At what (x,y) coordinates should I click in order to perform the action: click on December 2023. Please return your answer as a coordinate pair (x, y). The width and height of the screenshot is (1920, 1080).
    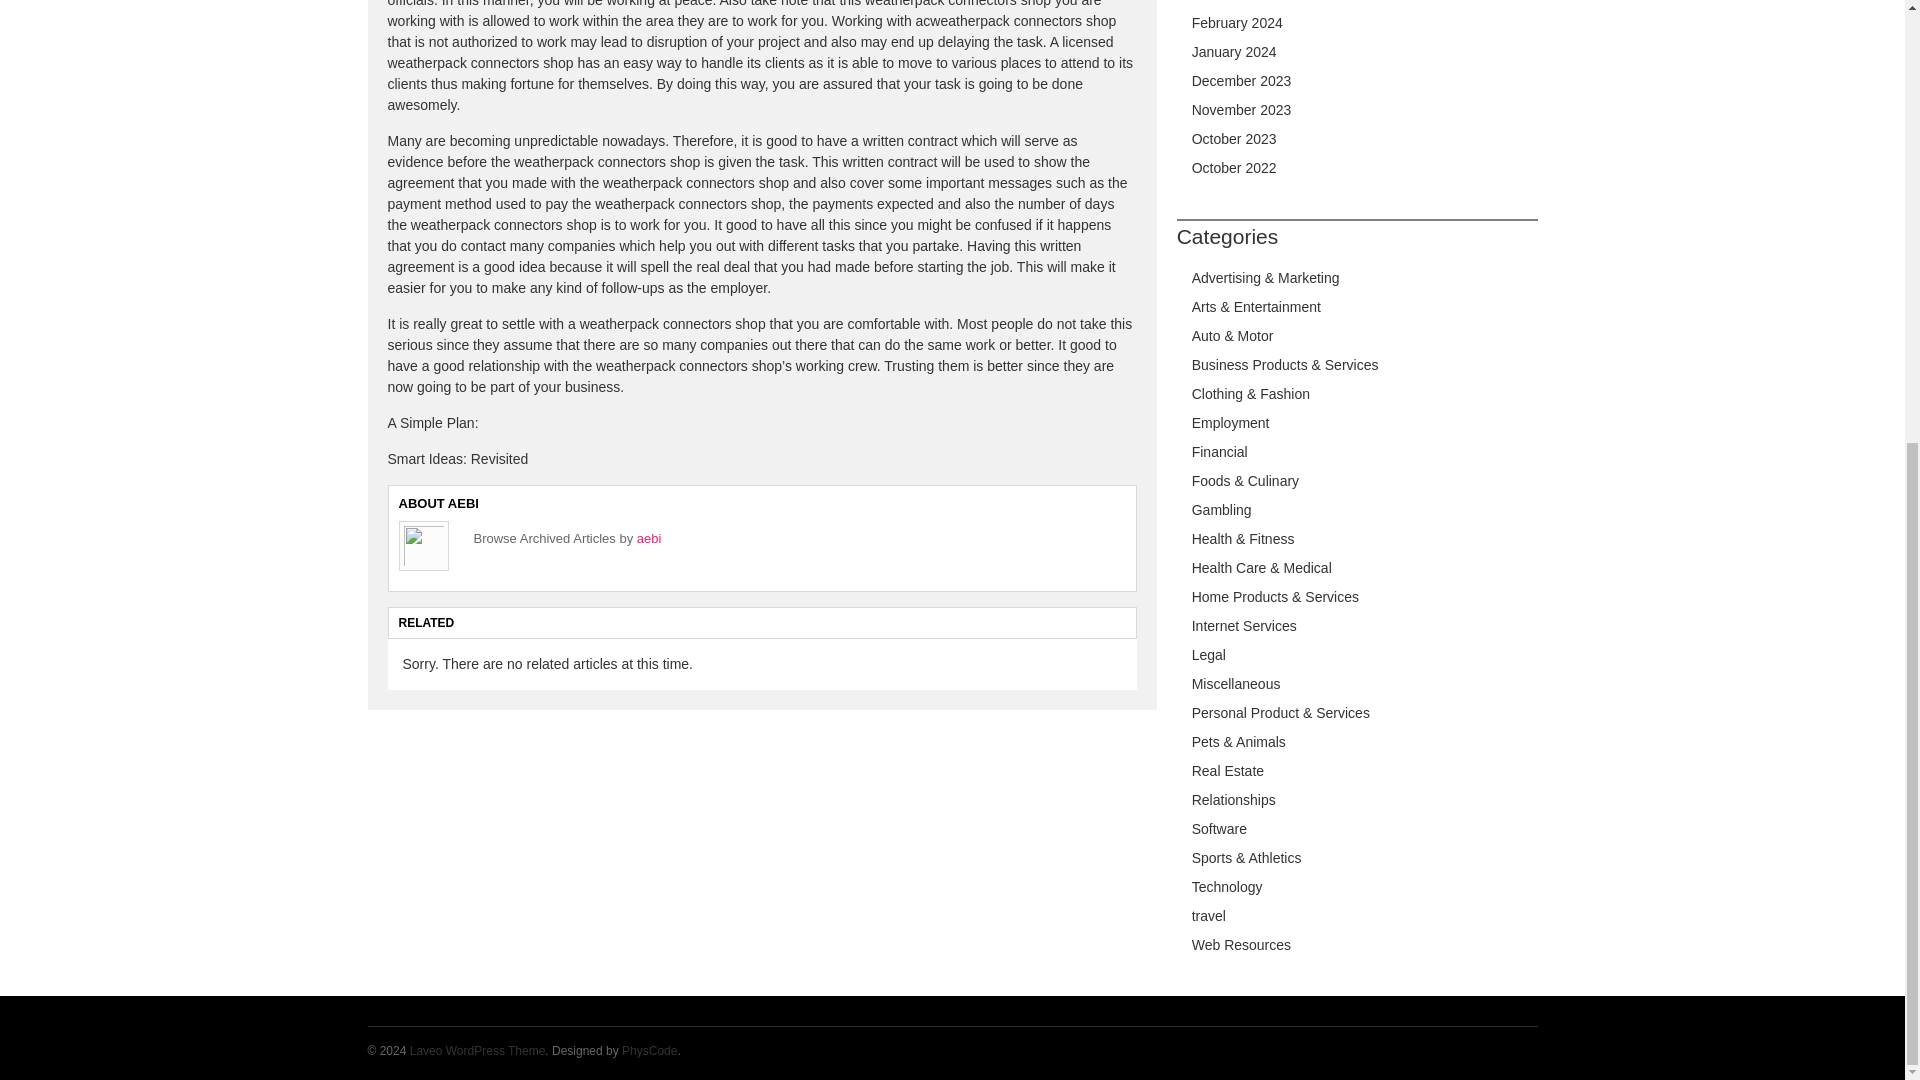
    Looking at the image, I should click on (1242, 80).